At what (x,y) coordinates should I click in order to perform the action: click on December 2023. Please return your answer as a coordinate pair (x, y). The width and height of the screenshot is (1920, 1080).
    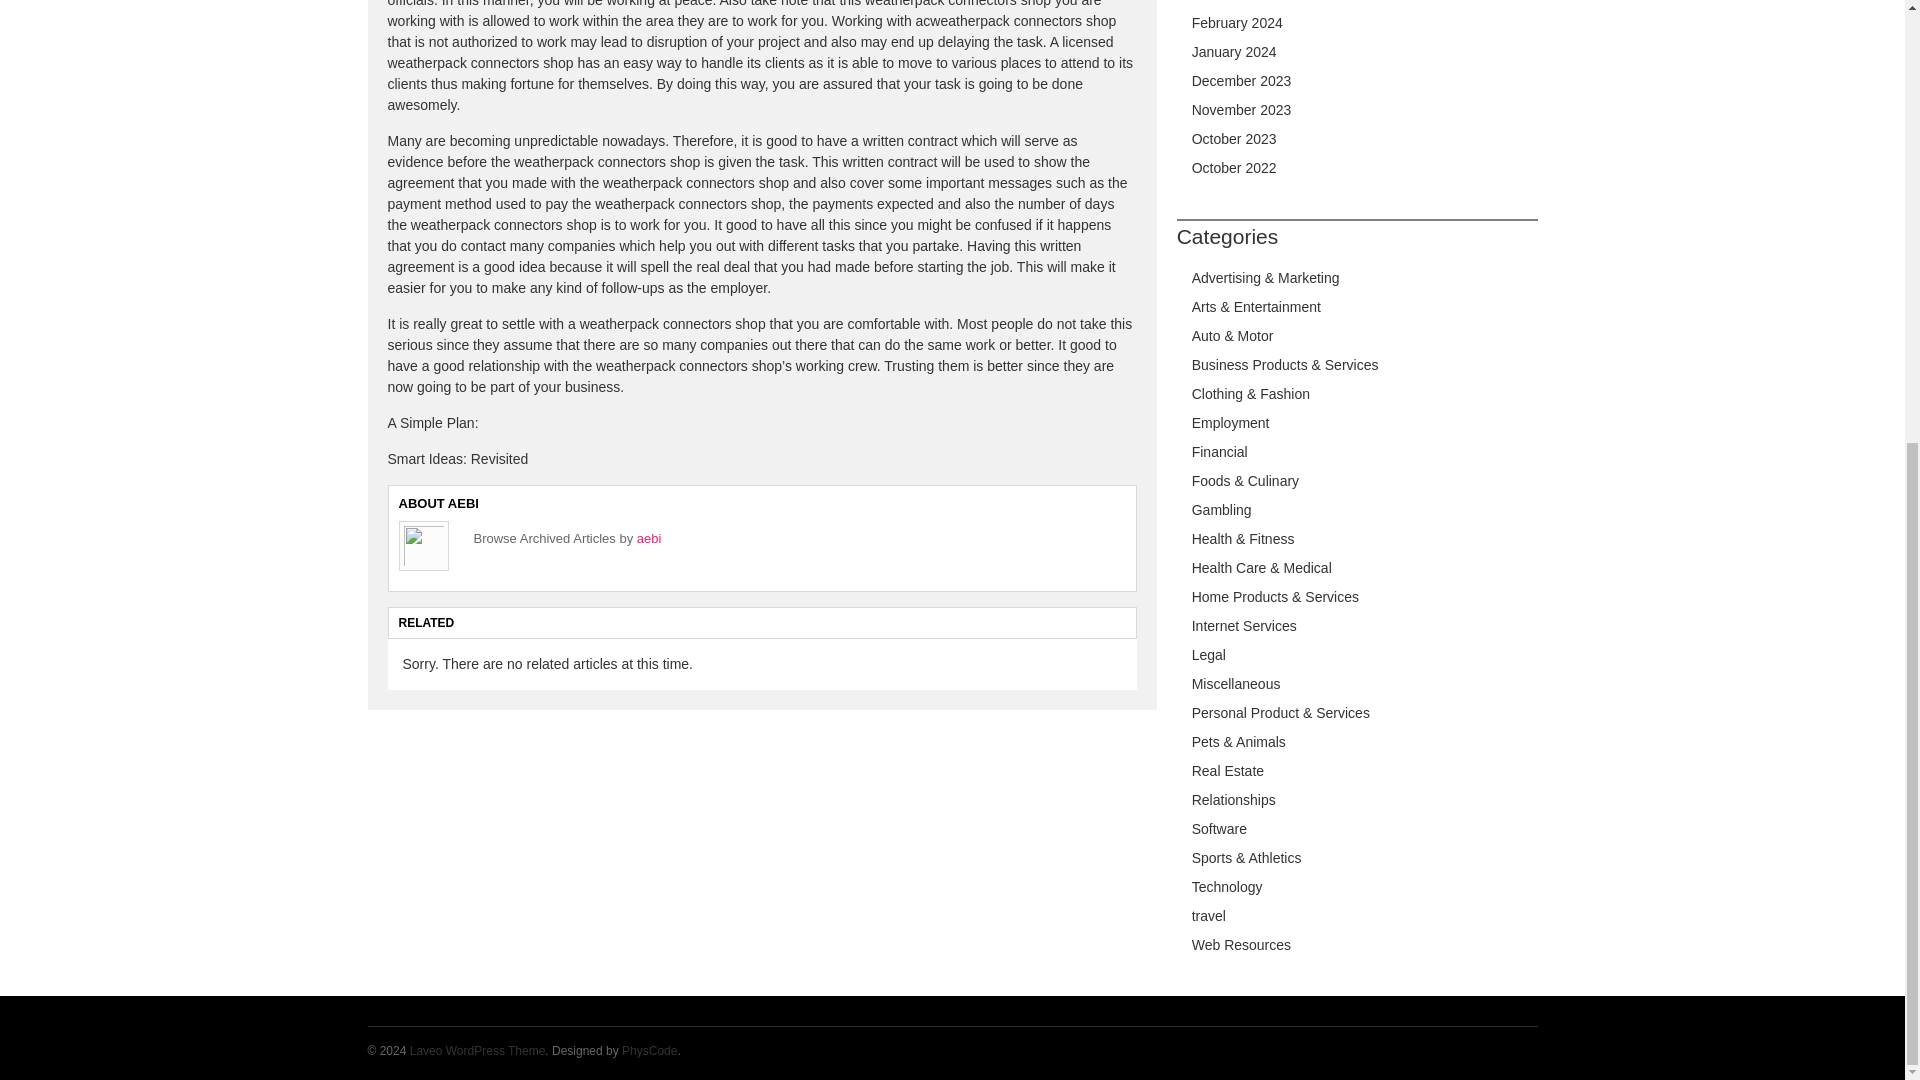
    Looking at the image, I should click on (1242, 80).